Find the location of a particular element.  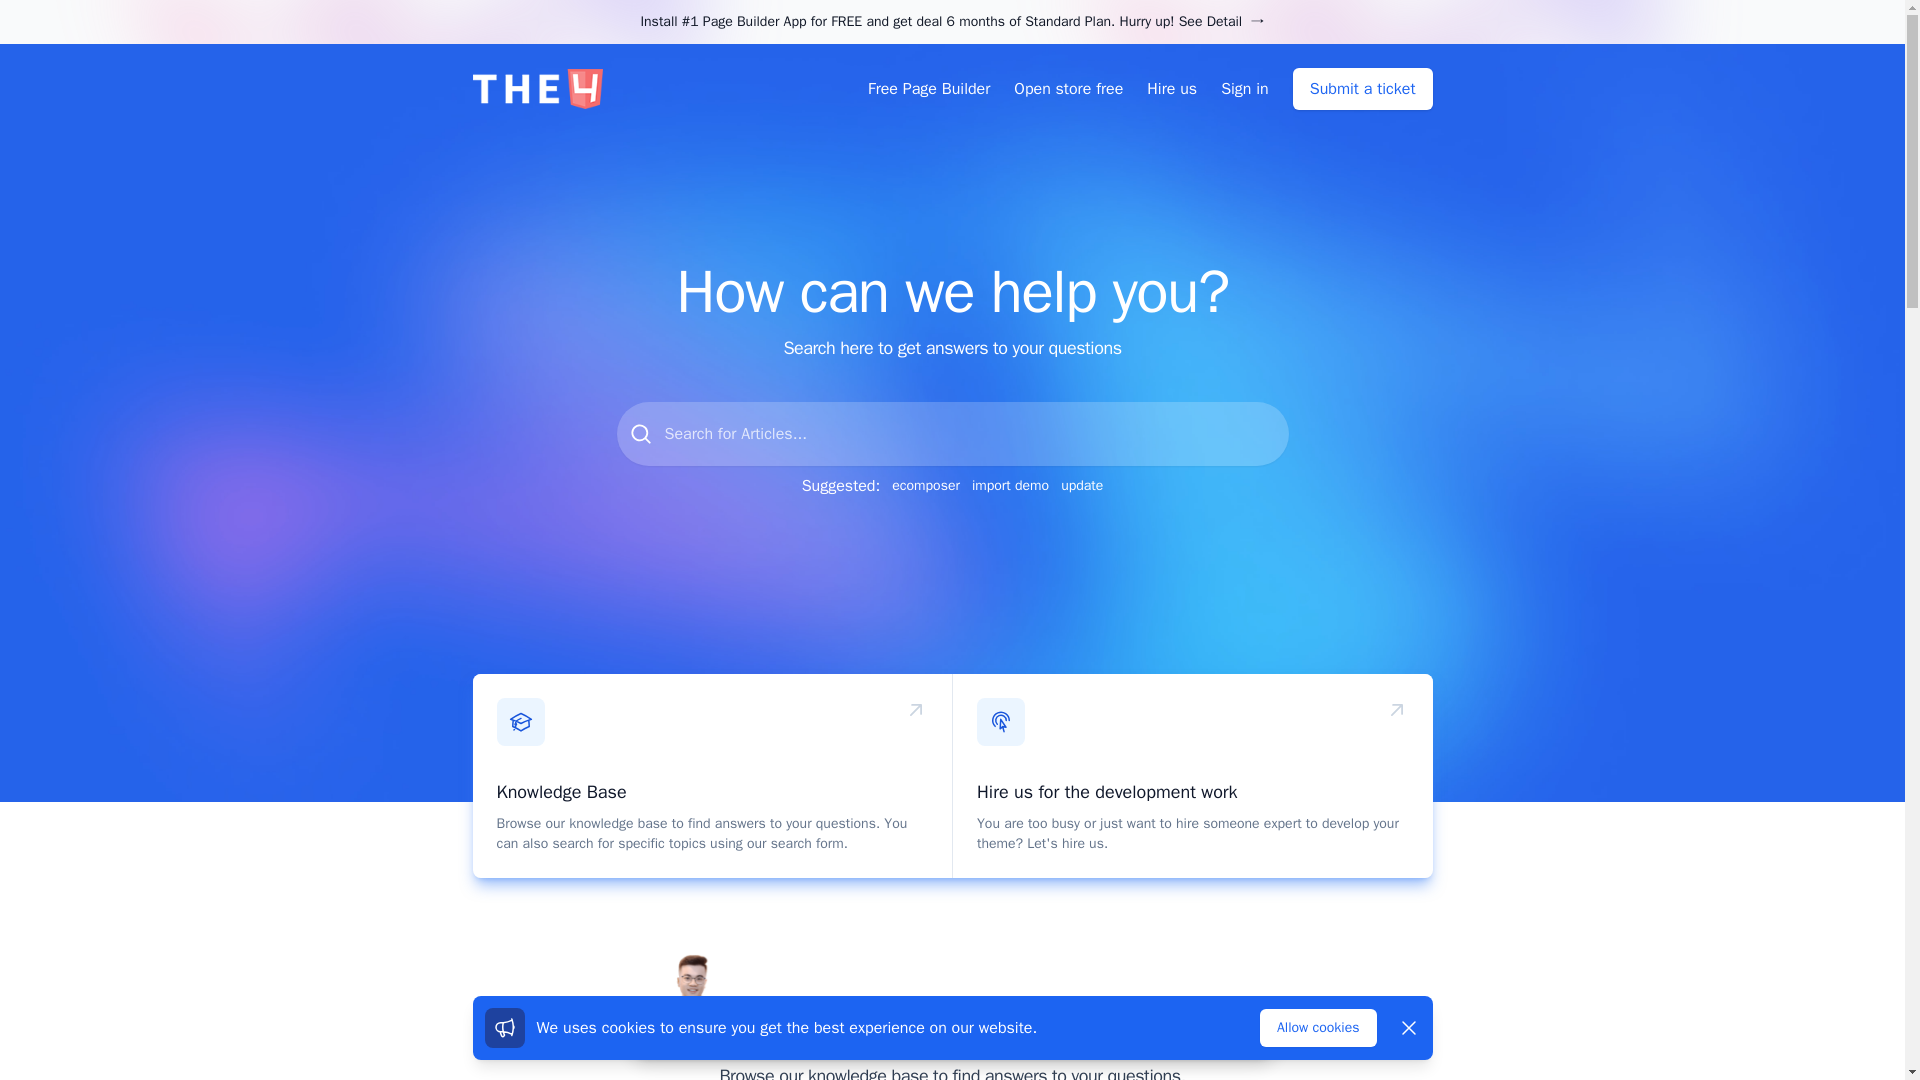

ecomposer is located at coordinates (926, 486).